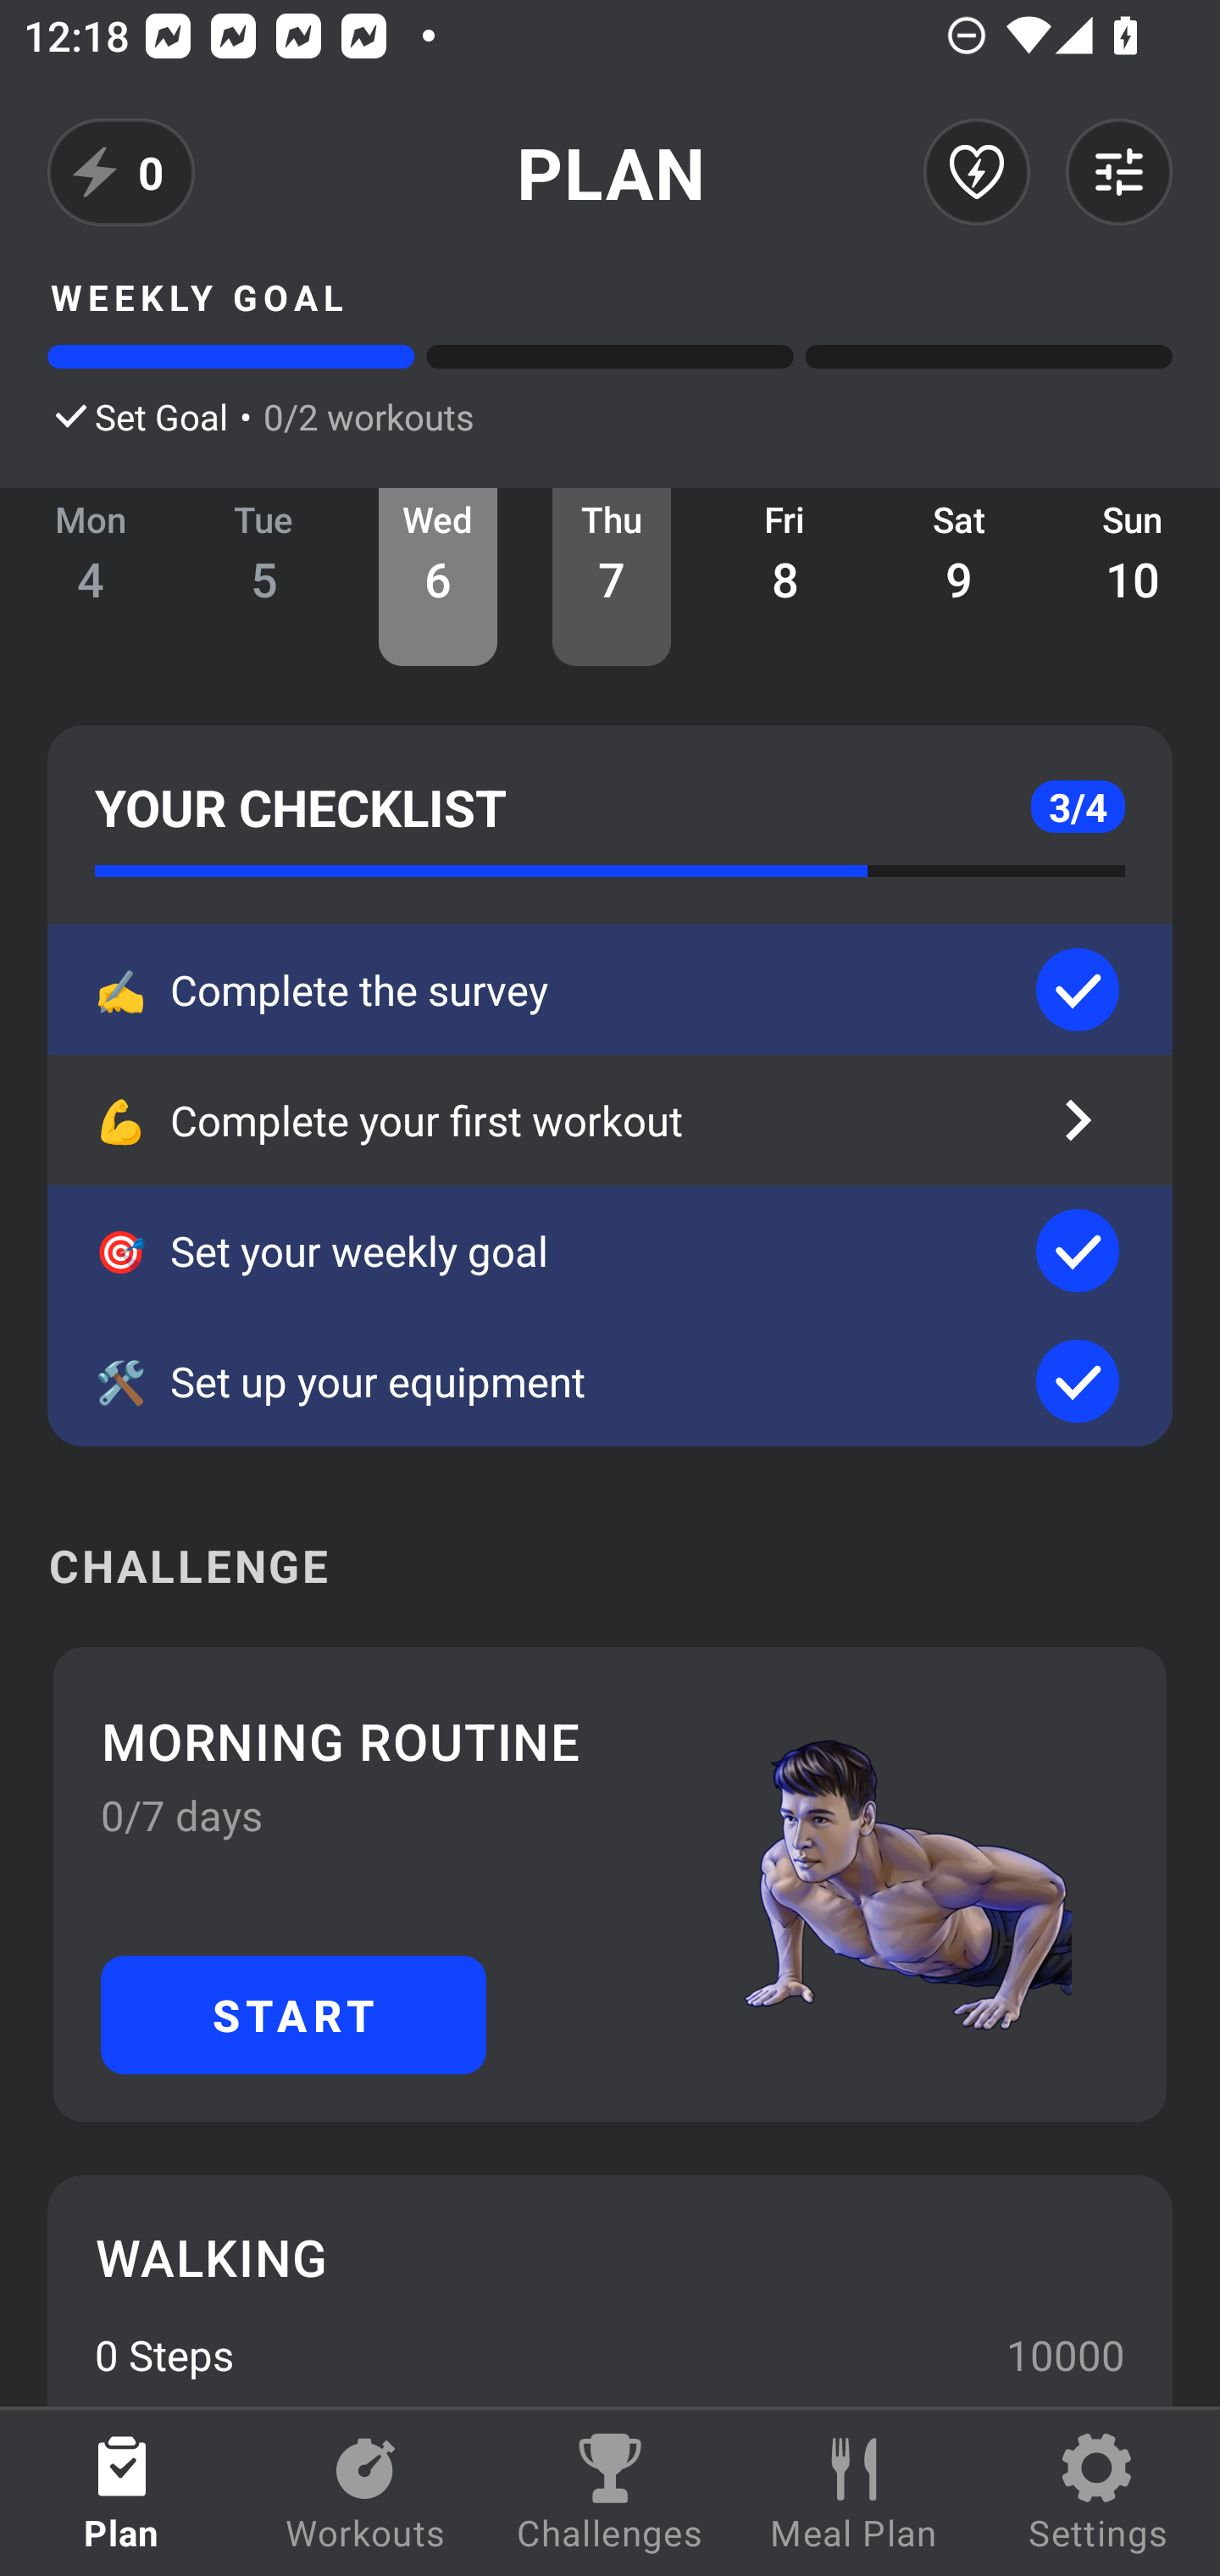  I want to click on Sun 10, so click(1134, 576).